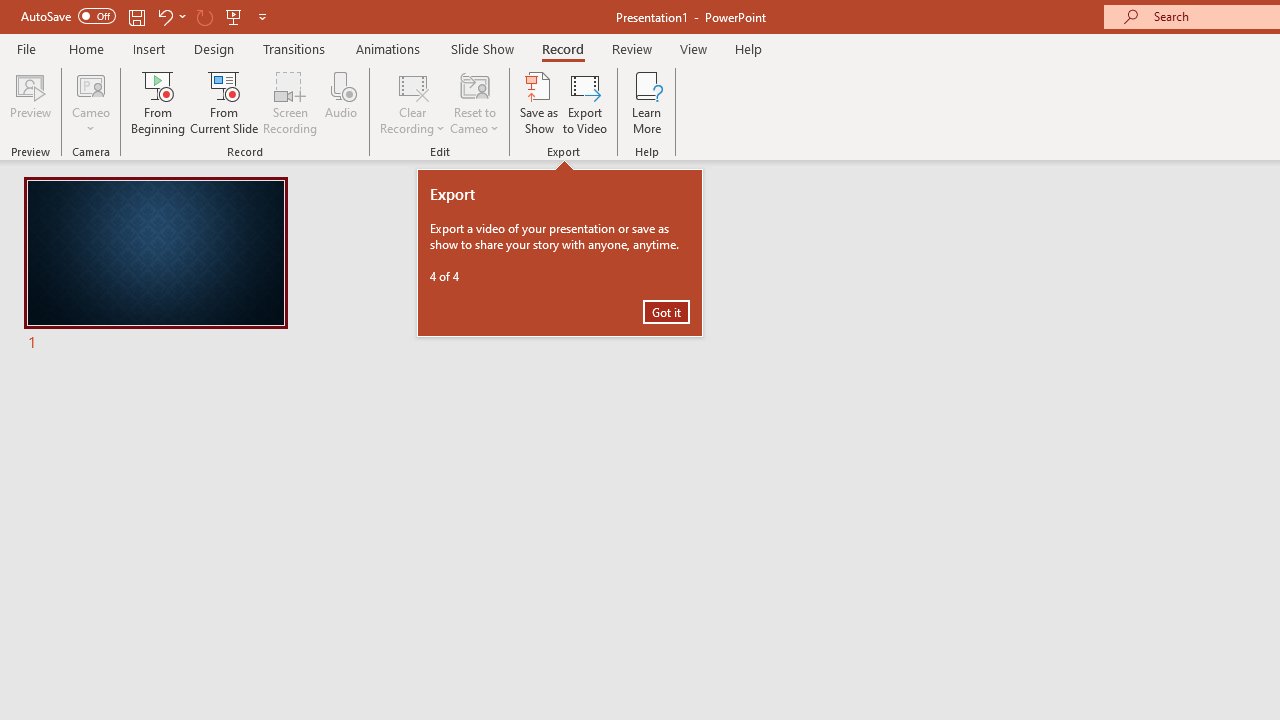  I want to click on Cameo, so click(91, 84).